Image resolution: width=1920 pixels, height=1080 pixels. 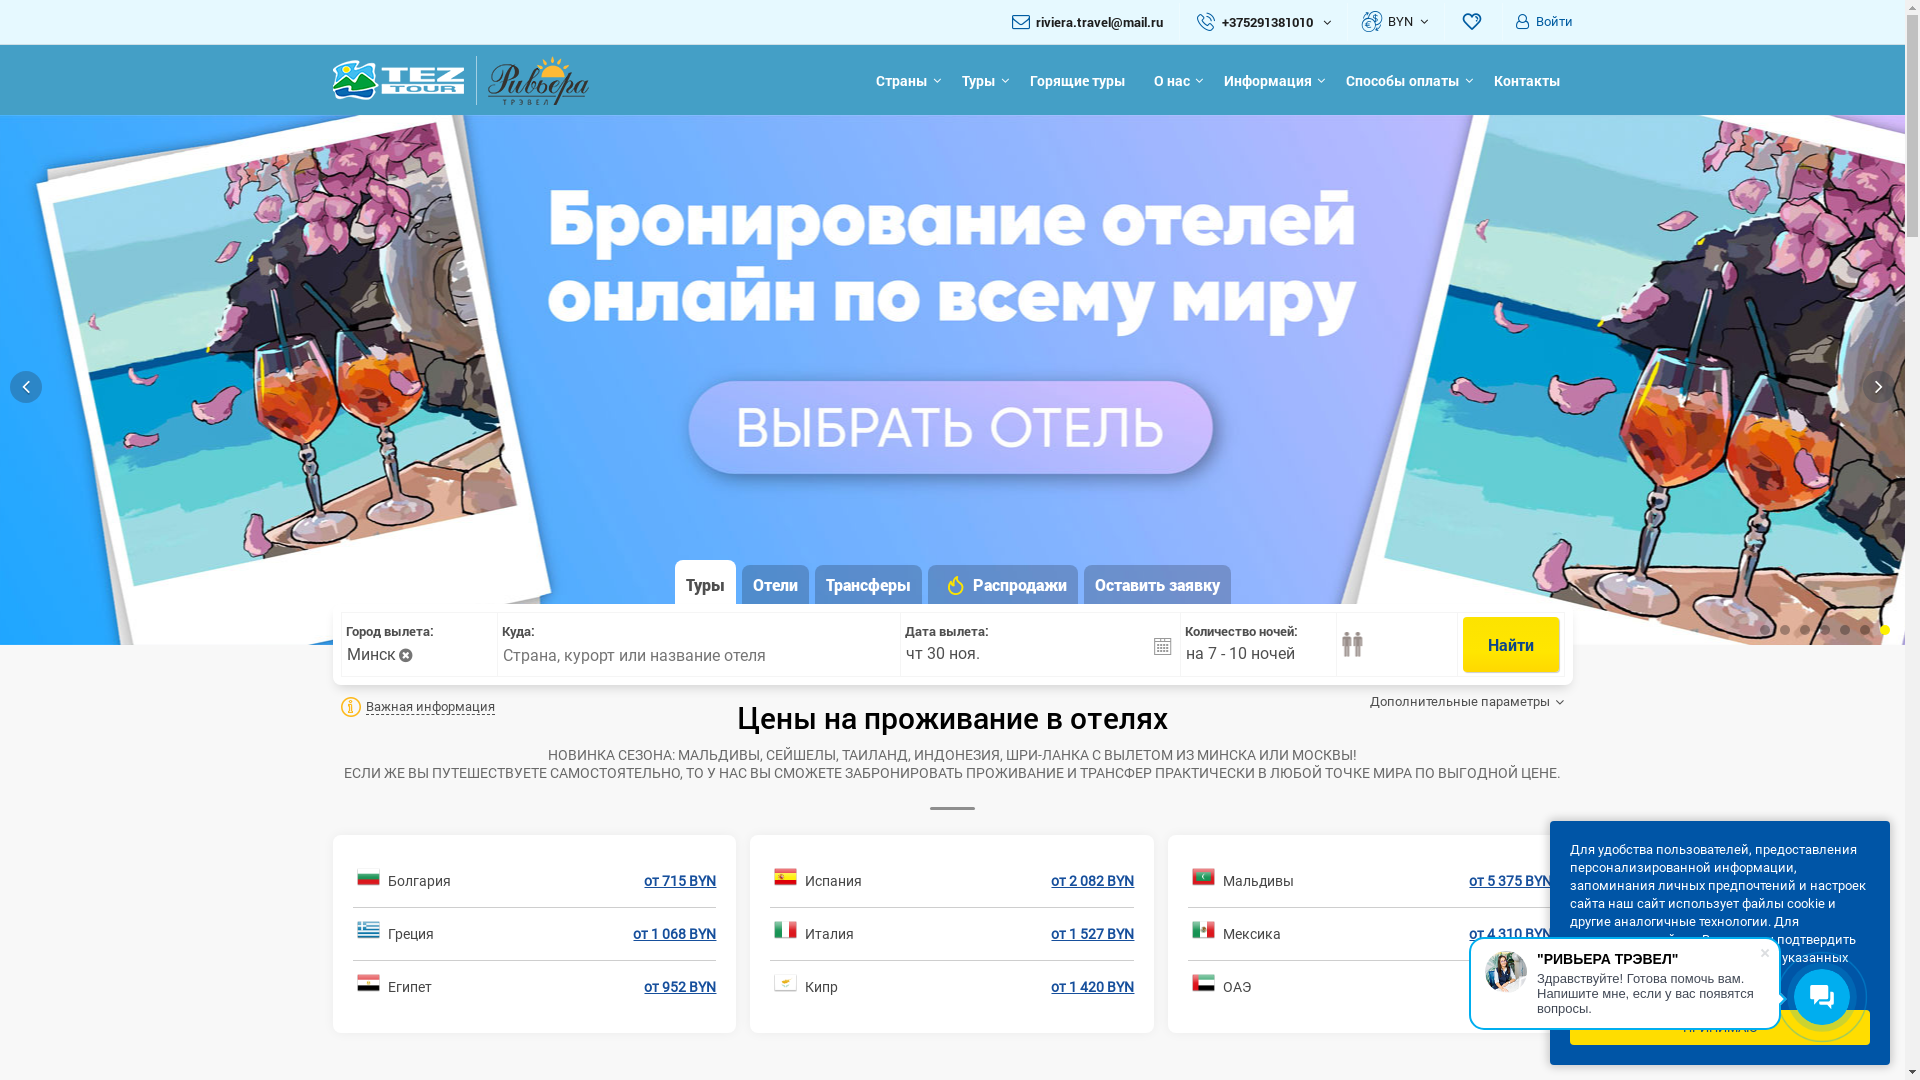 I want to click on 2, so click(x=1785, y=630).